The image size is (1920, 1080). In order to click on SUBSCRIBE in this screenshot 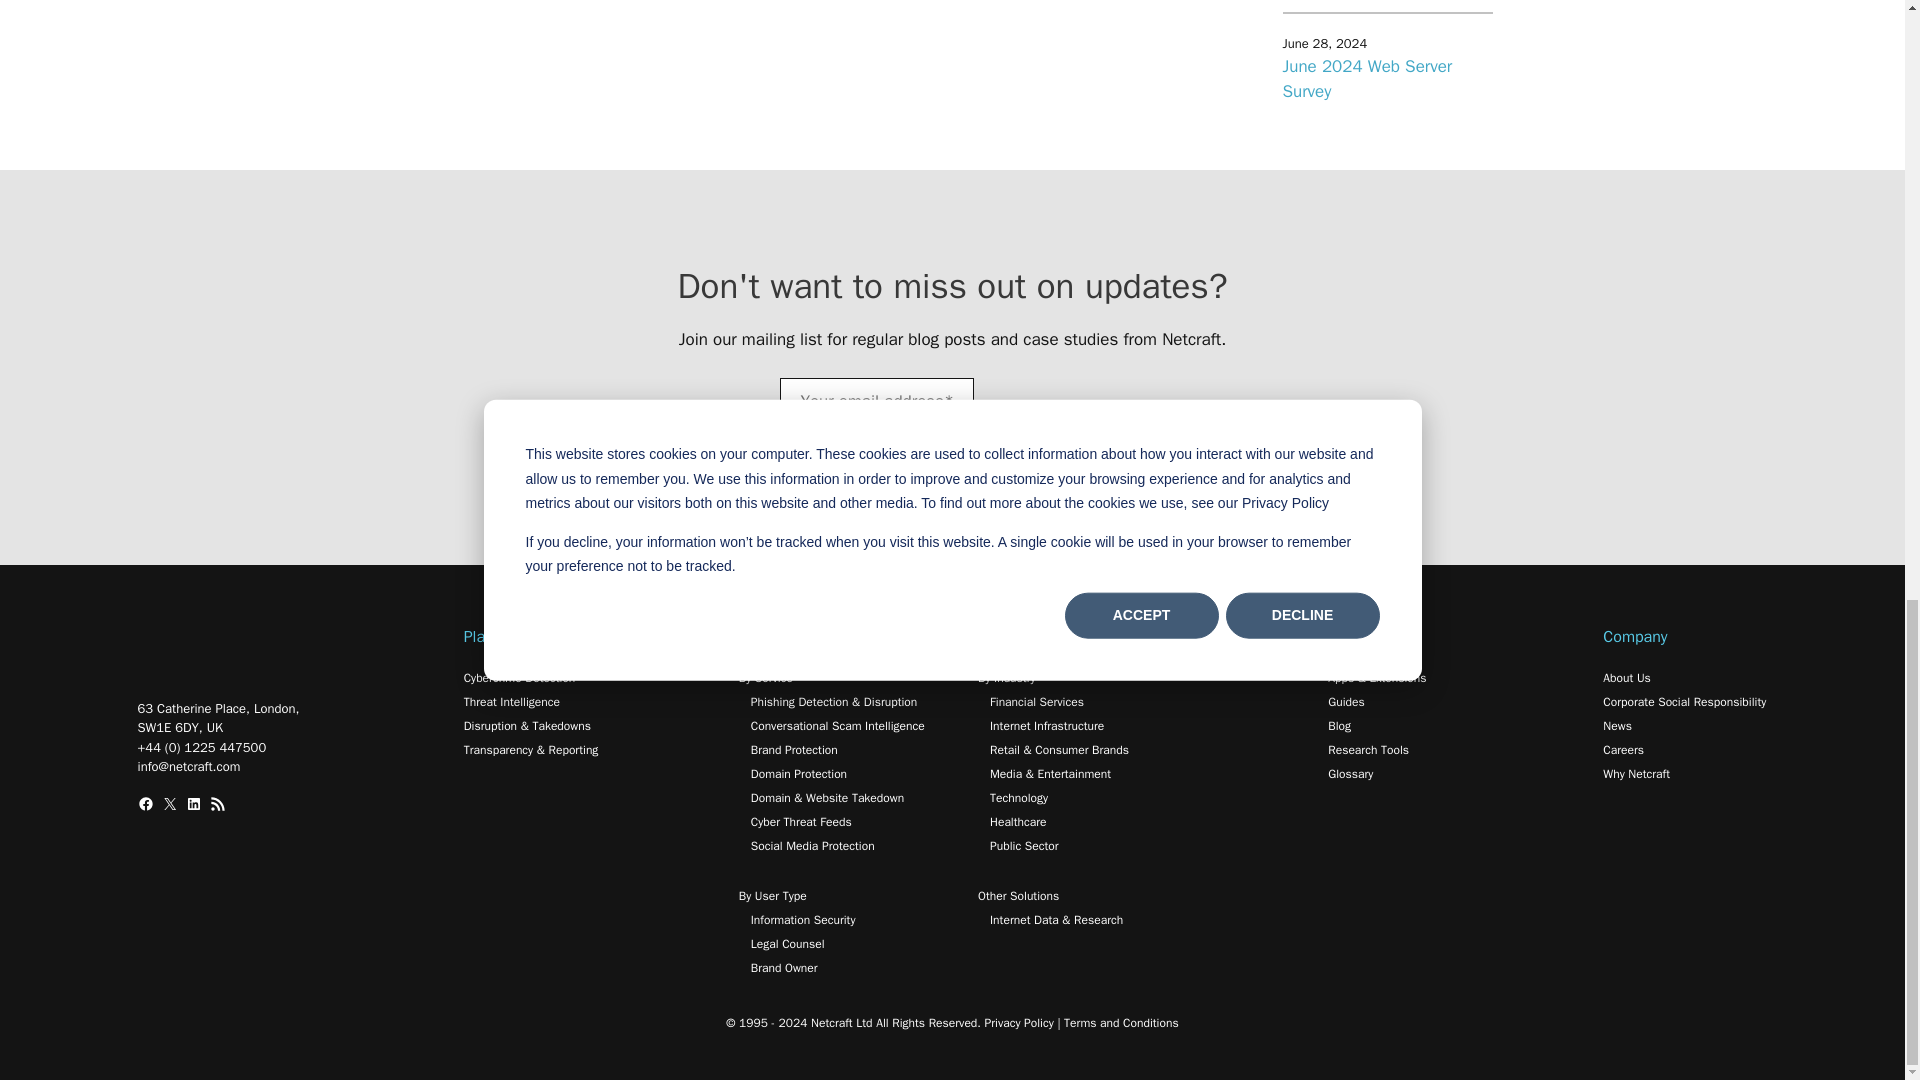, I will do `click(1048, 442)`.